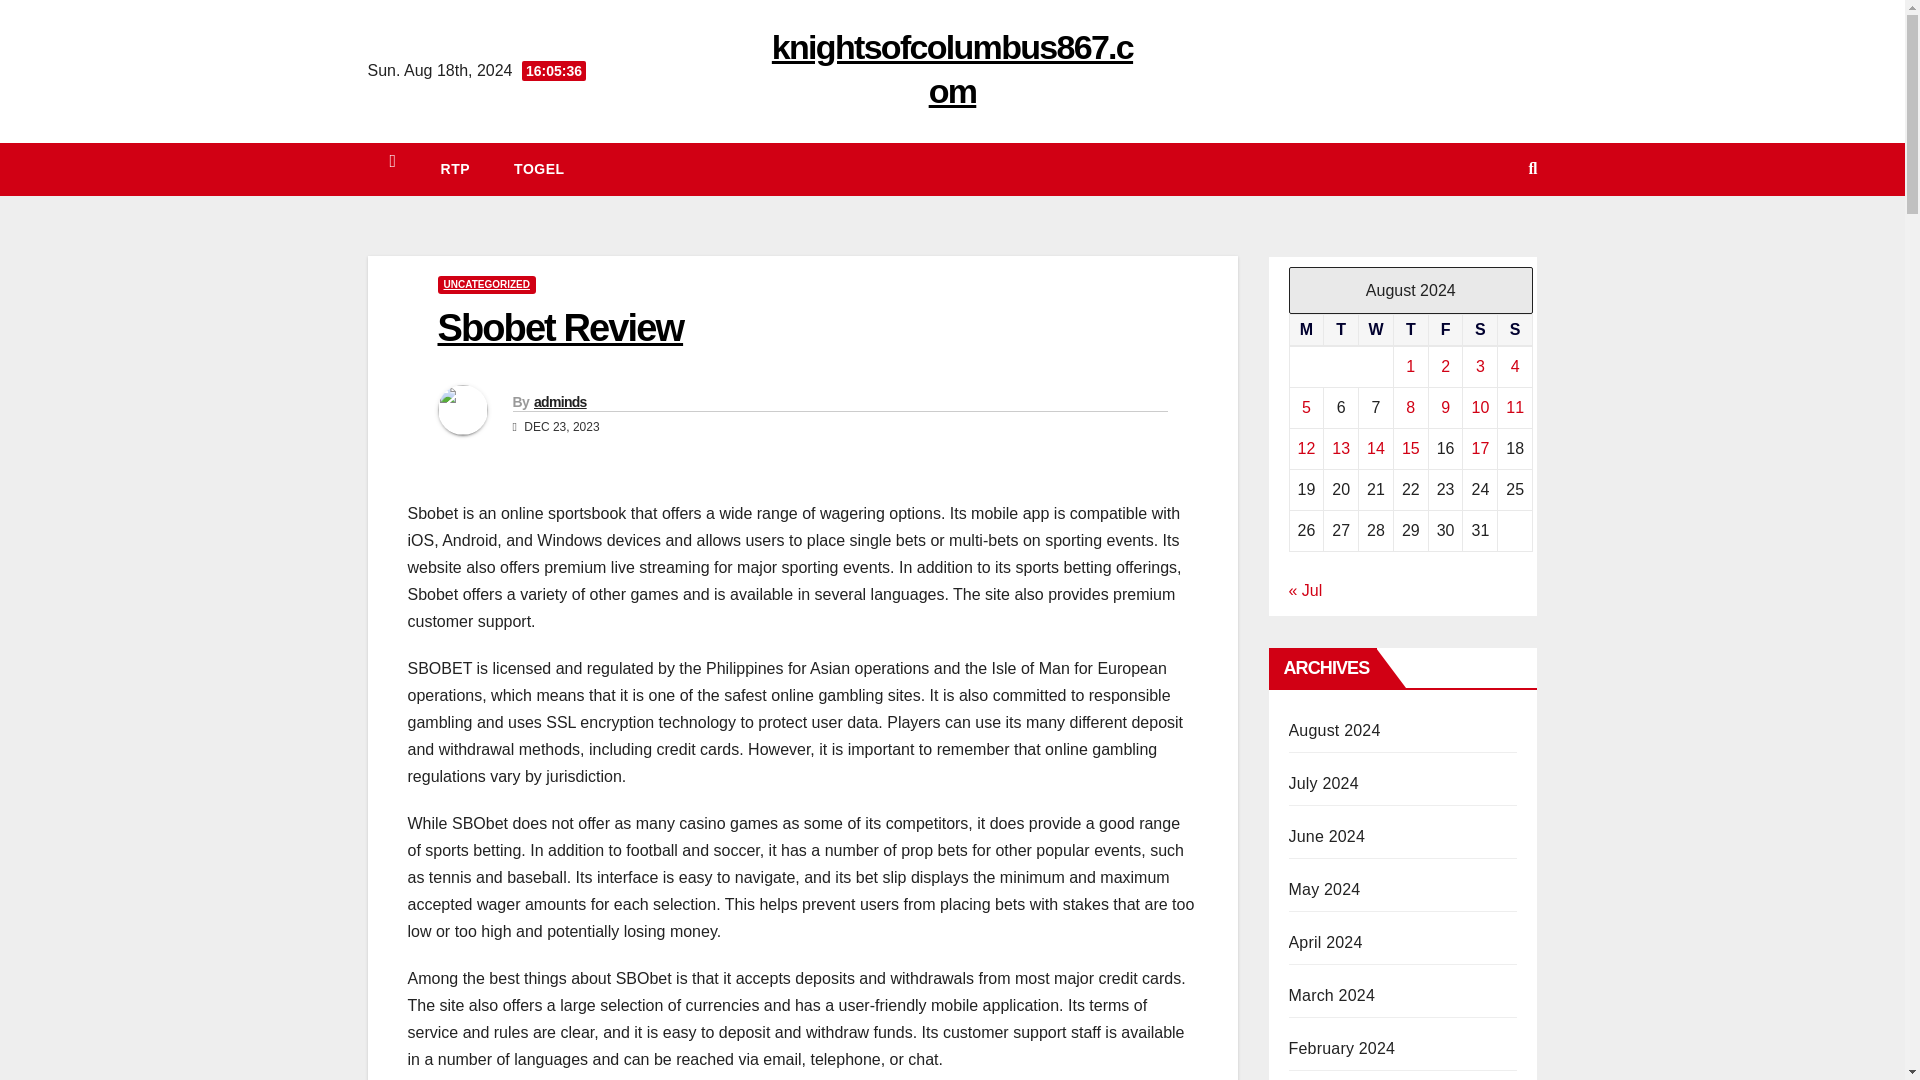 The image size is (1920, 1080). What do you see at coordinates (538, 168) in the screenshot?
I see `Togel` at bounding box center [538, 168].